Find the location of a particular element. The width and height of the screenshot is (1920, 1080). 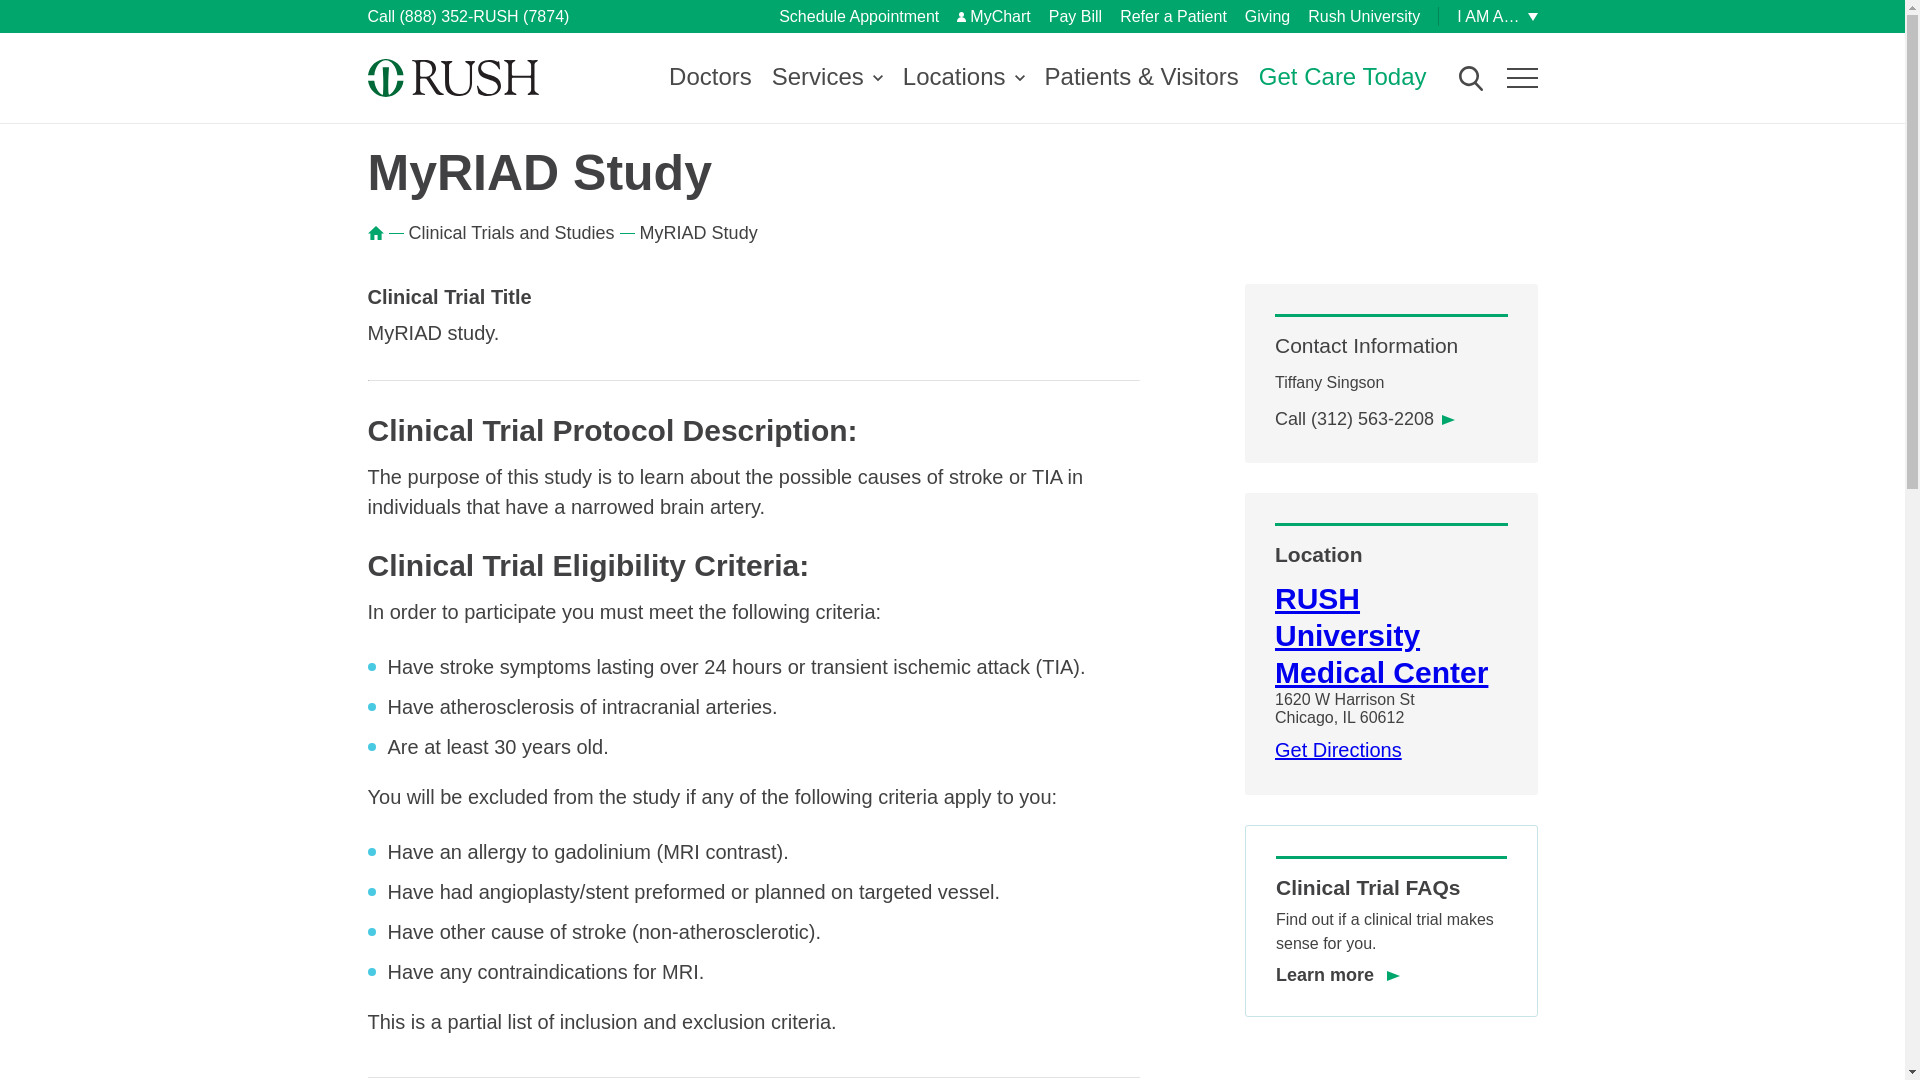

Giving is located at coordinates (1267, 16).